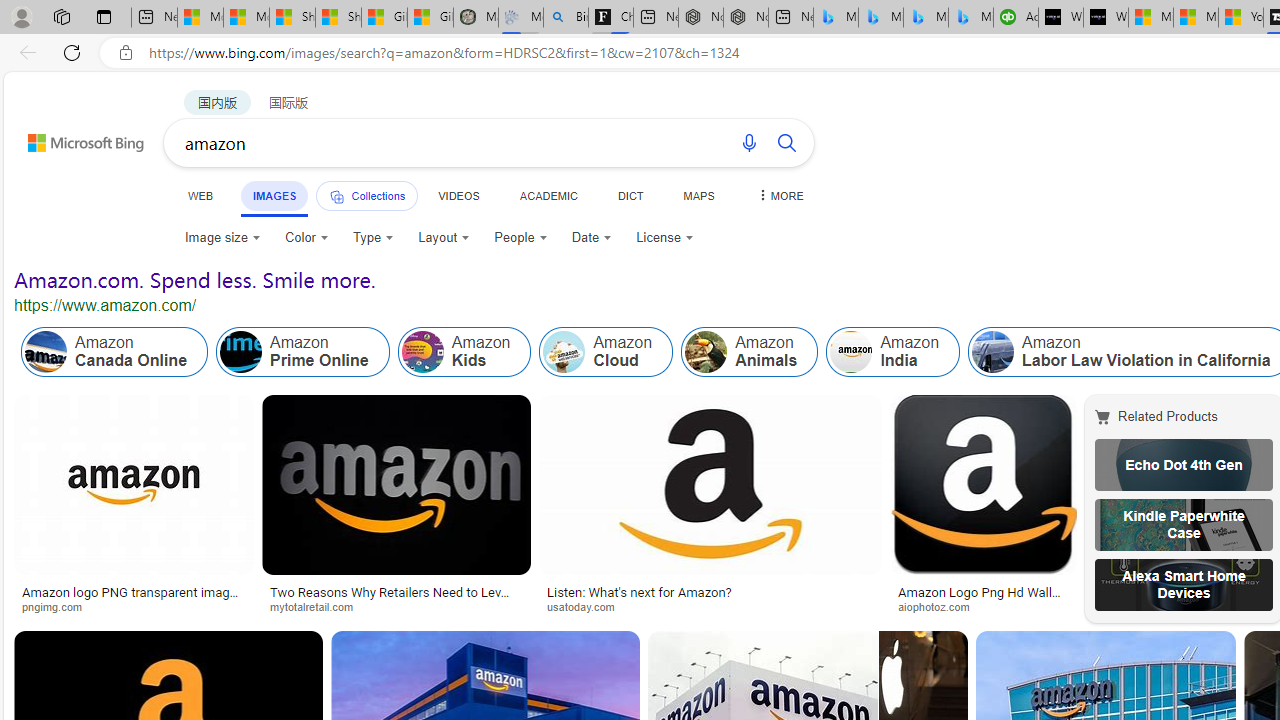 The width and height of the screenshot is (1280, 720). What do you see at coordinates (1016, 18) in the screenshot?
I see `Accounting Software for Accountants, CPAs and Bookkeepers` at bounding box center [1016, 18].